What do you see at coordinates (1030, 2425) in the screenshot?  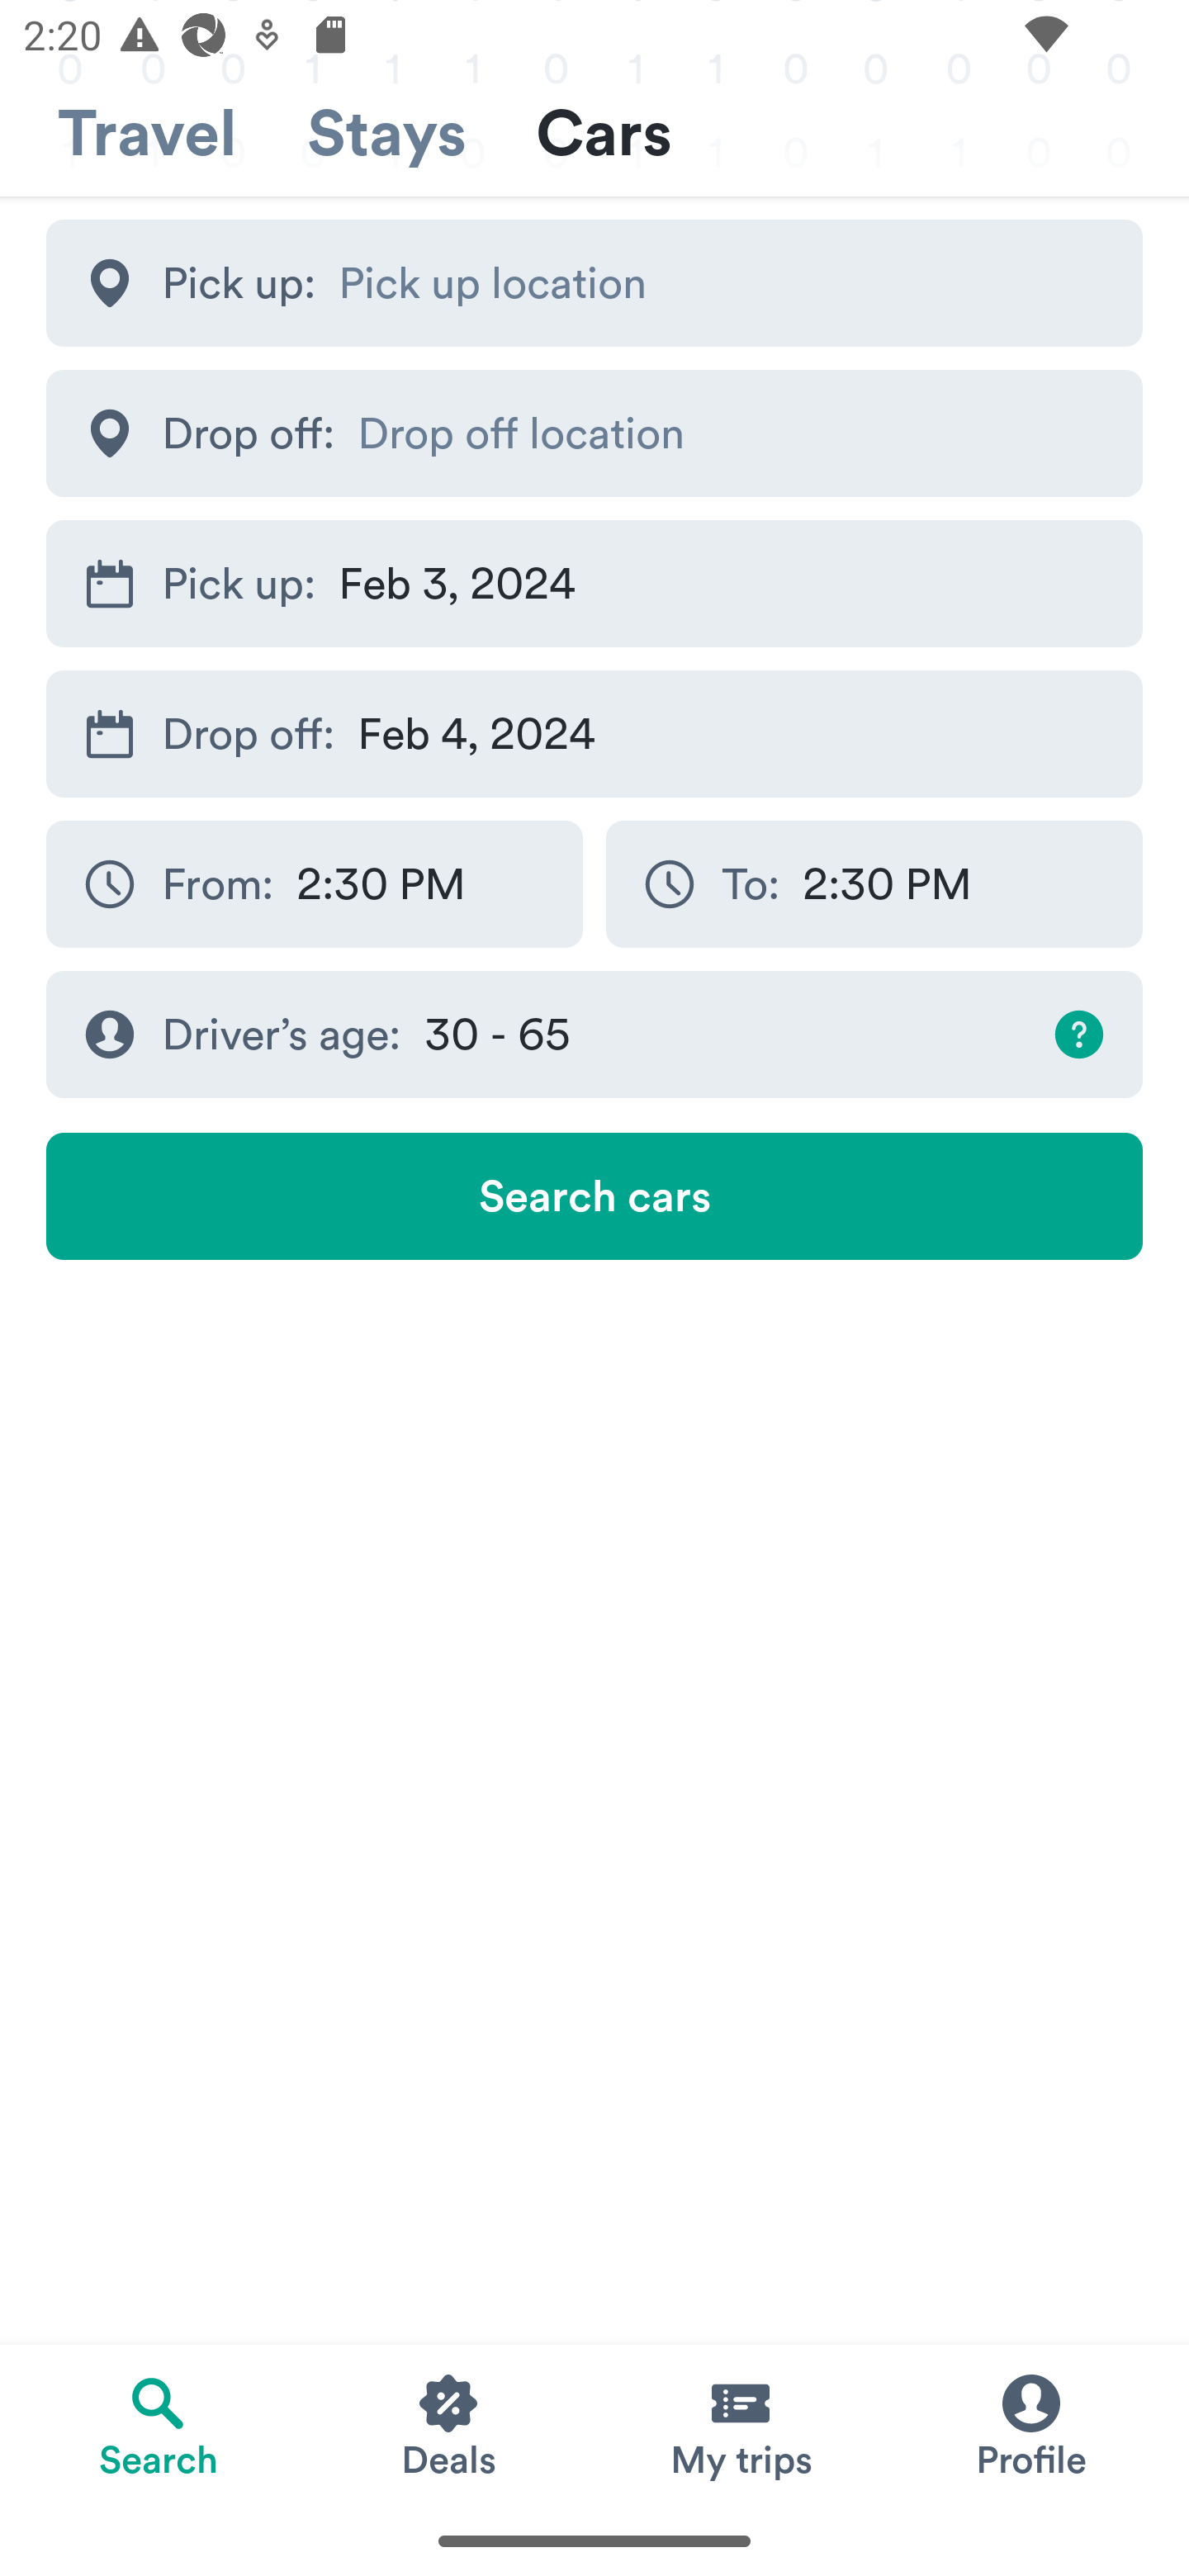 I see `Profile` at bounding box center [1030, 2425].